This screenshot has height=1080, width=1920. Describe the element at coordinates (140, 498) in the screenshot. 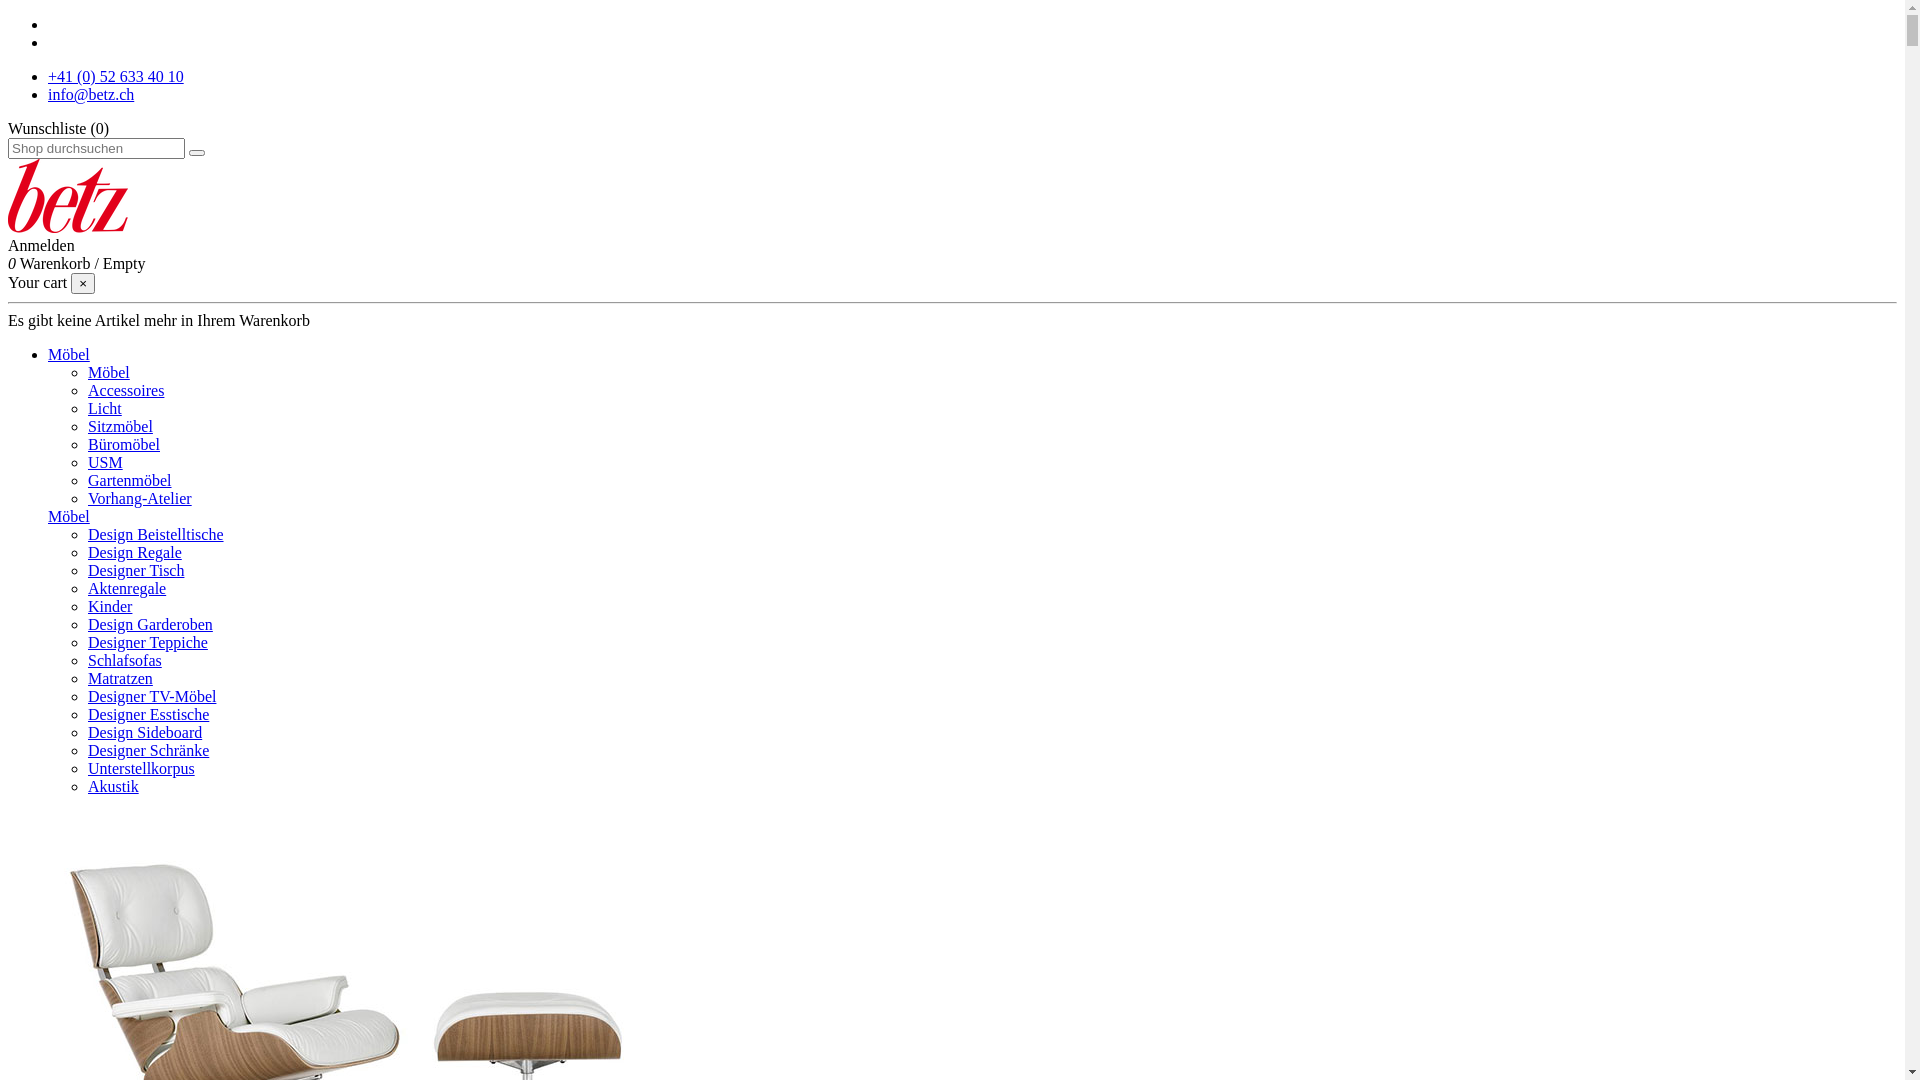

I see `Vorhang-Atelier` at that location.